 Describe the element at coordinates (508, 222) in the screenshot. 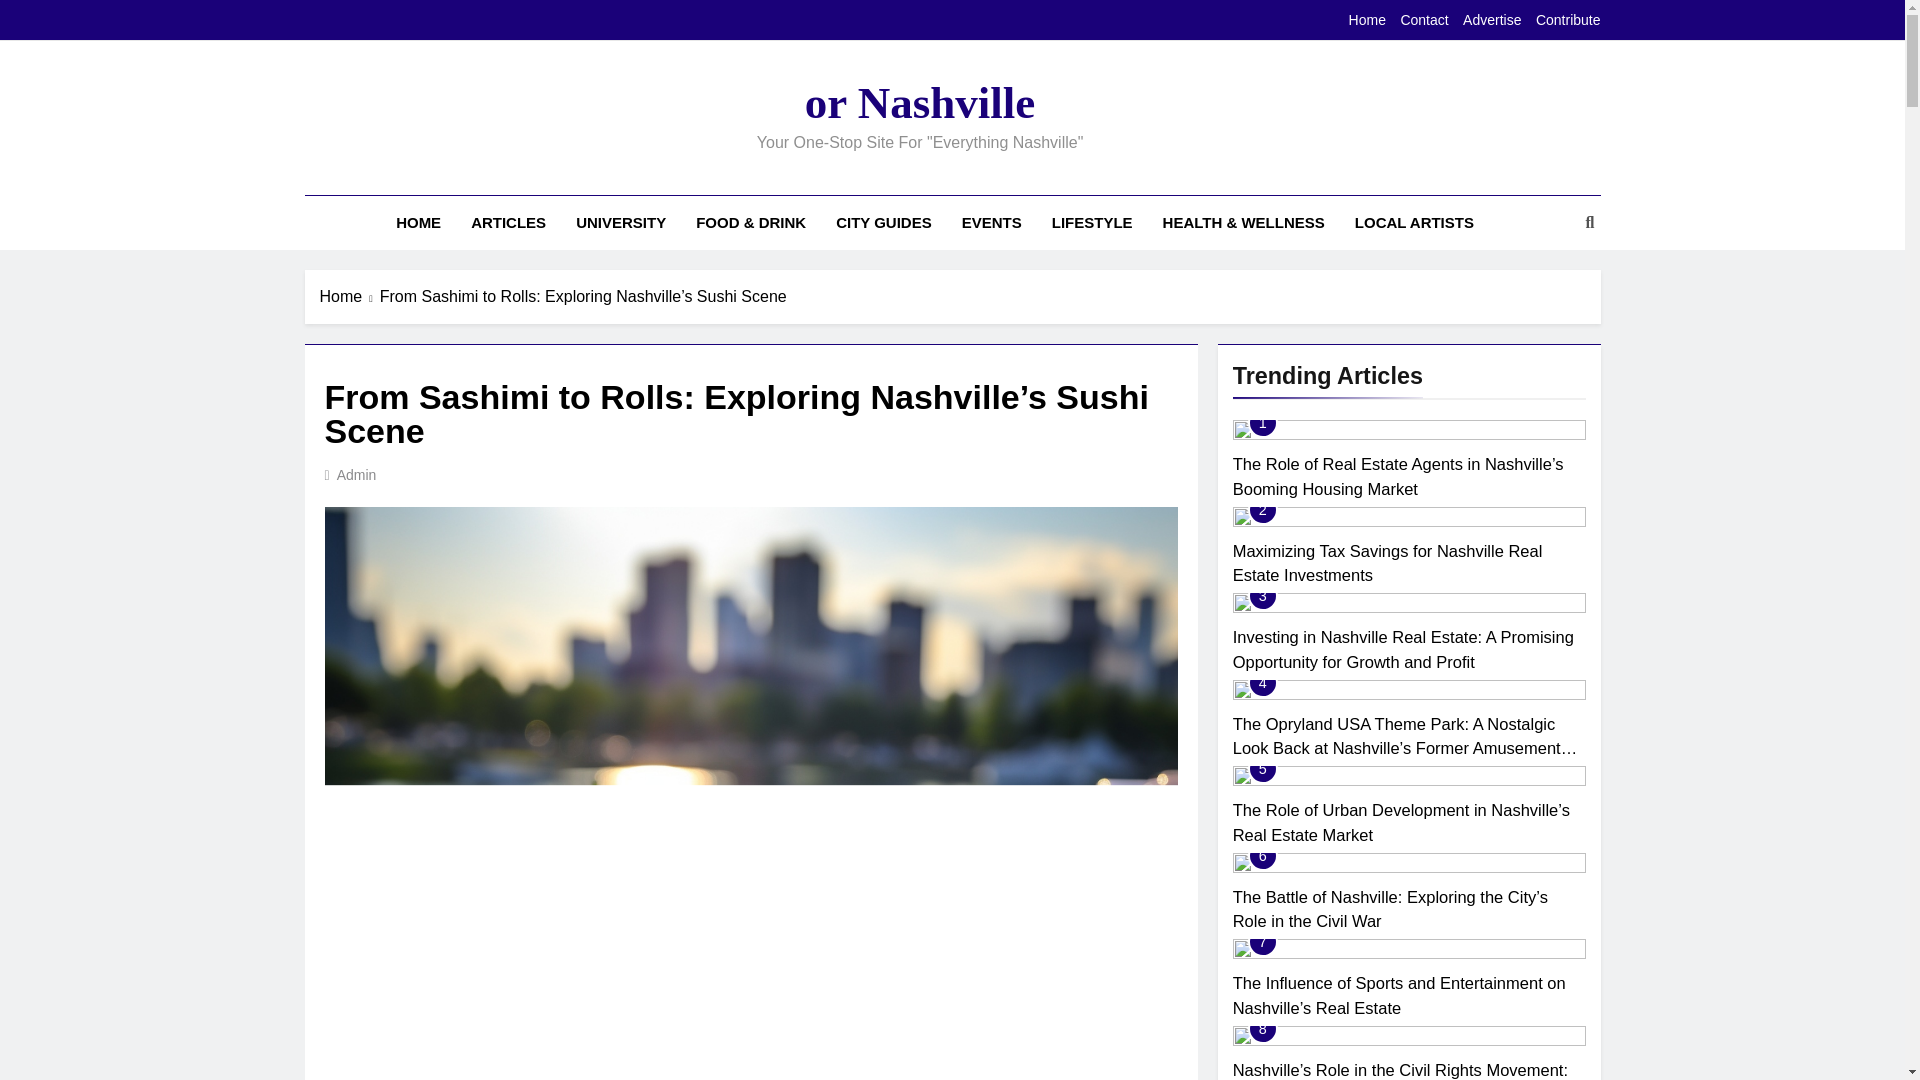

I see `ARTICLES` at that location.